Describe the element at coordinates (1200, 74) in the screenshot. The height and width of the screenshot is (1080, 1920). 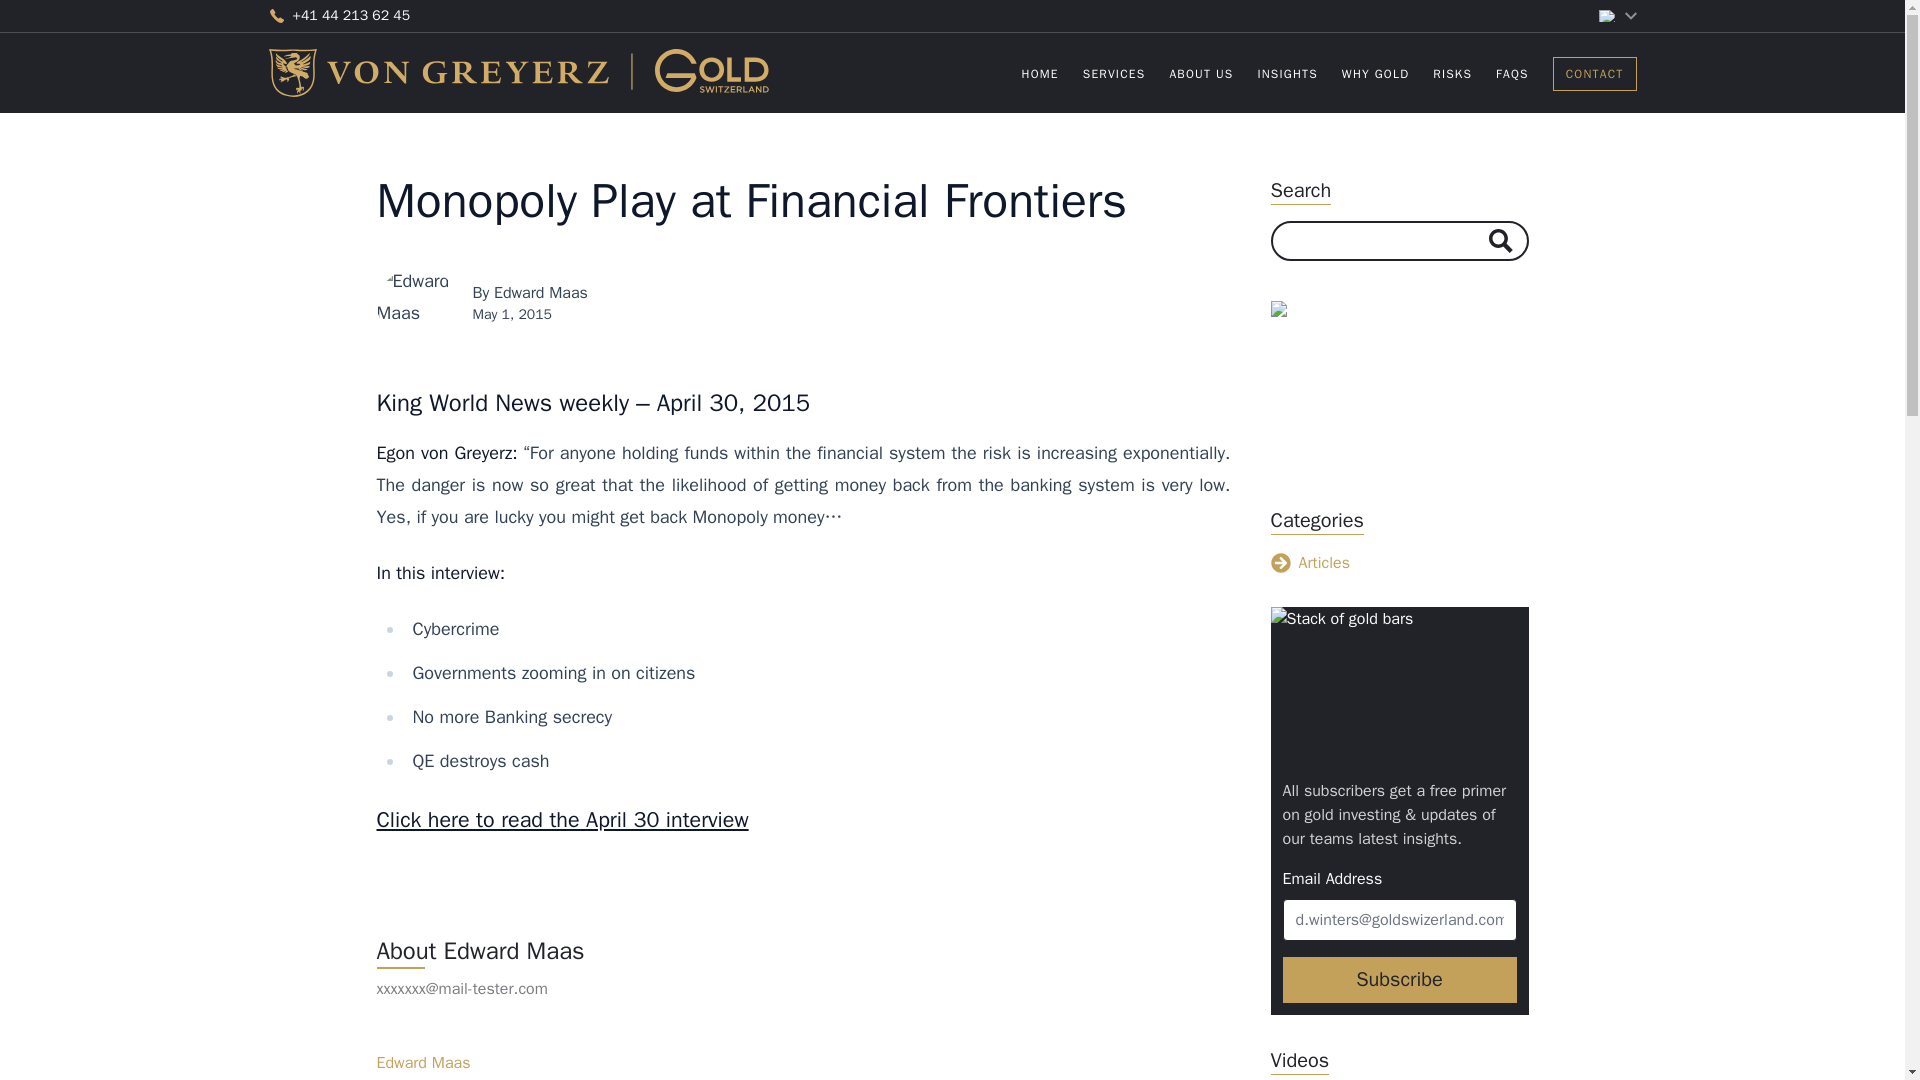
I see `ABOUT US` at that location.